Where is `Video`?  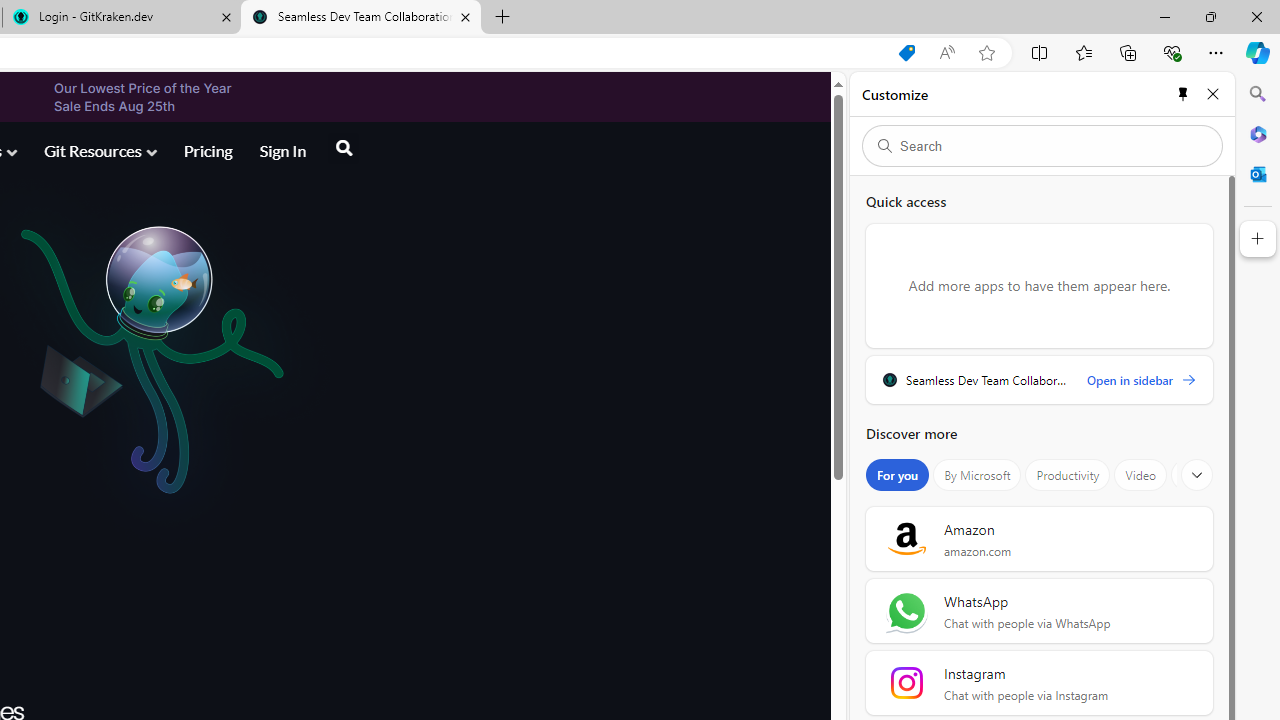
Video is located at coordinates (1140, 475).